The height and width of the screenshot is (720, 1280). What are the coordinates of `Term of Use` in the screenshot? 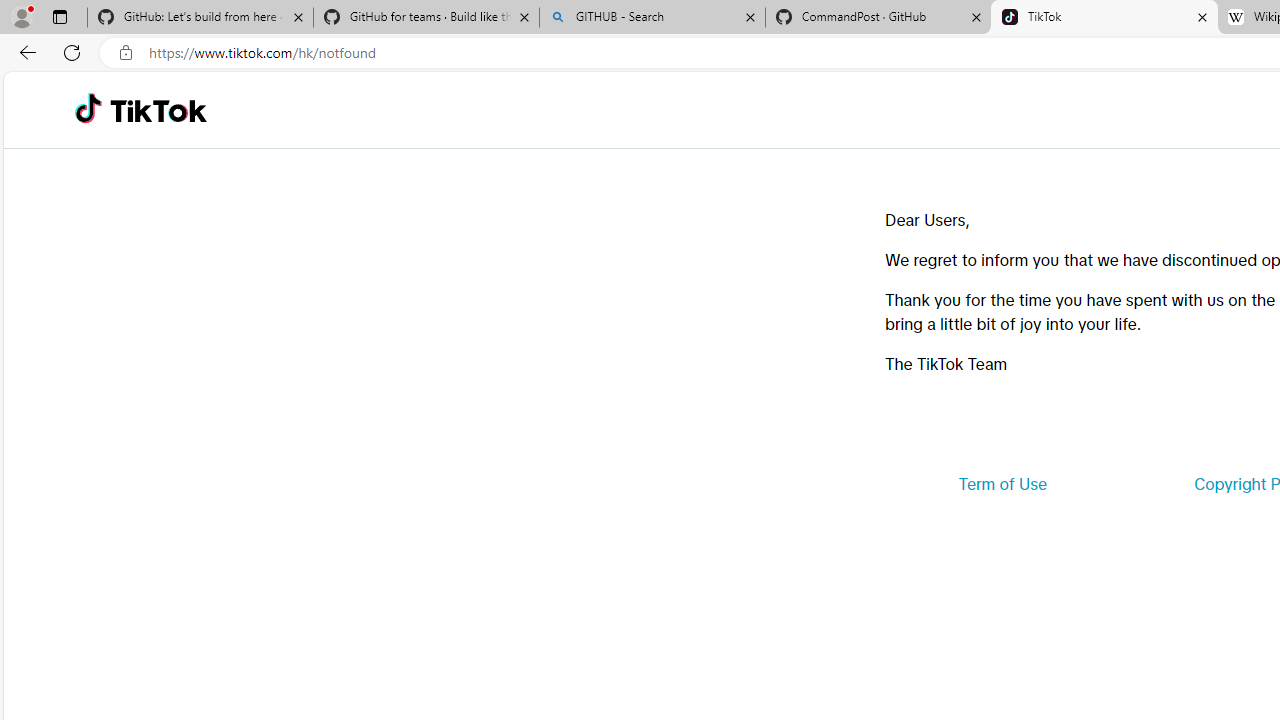 It's located at (1002, 484).